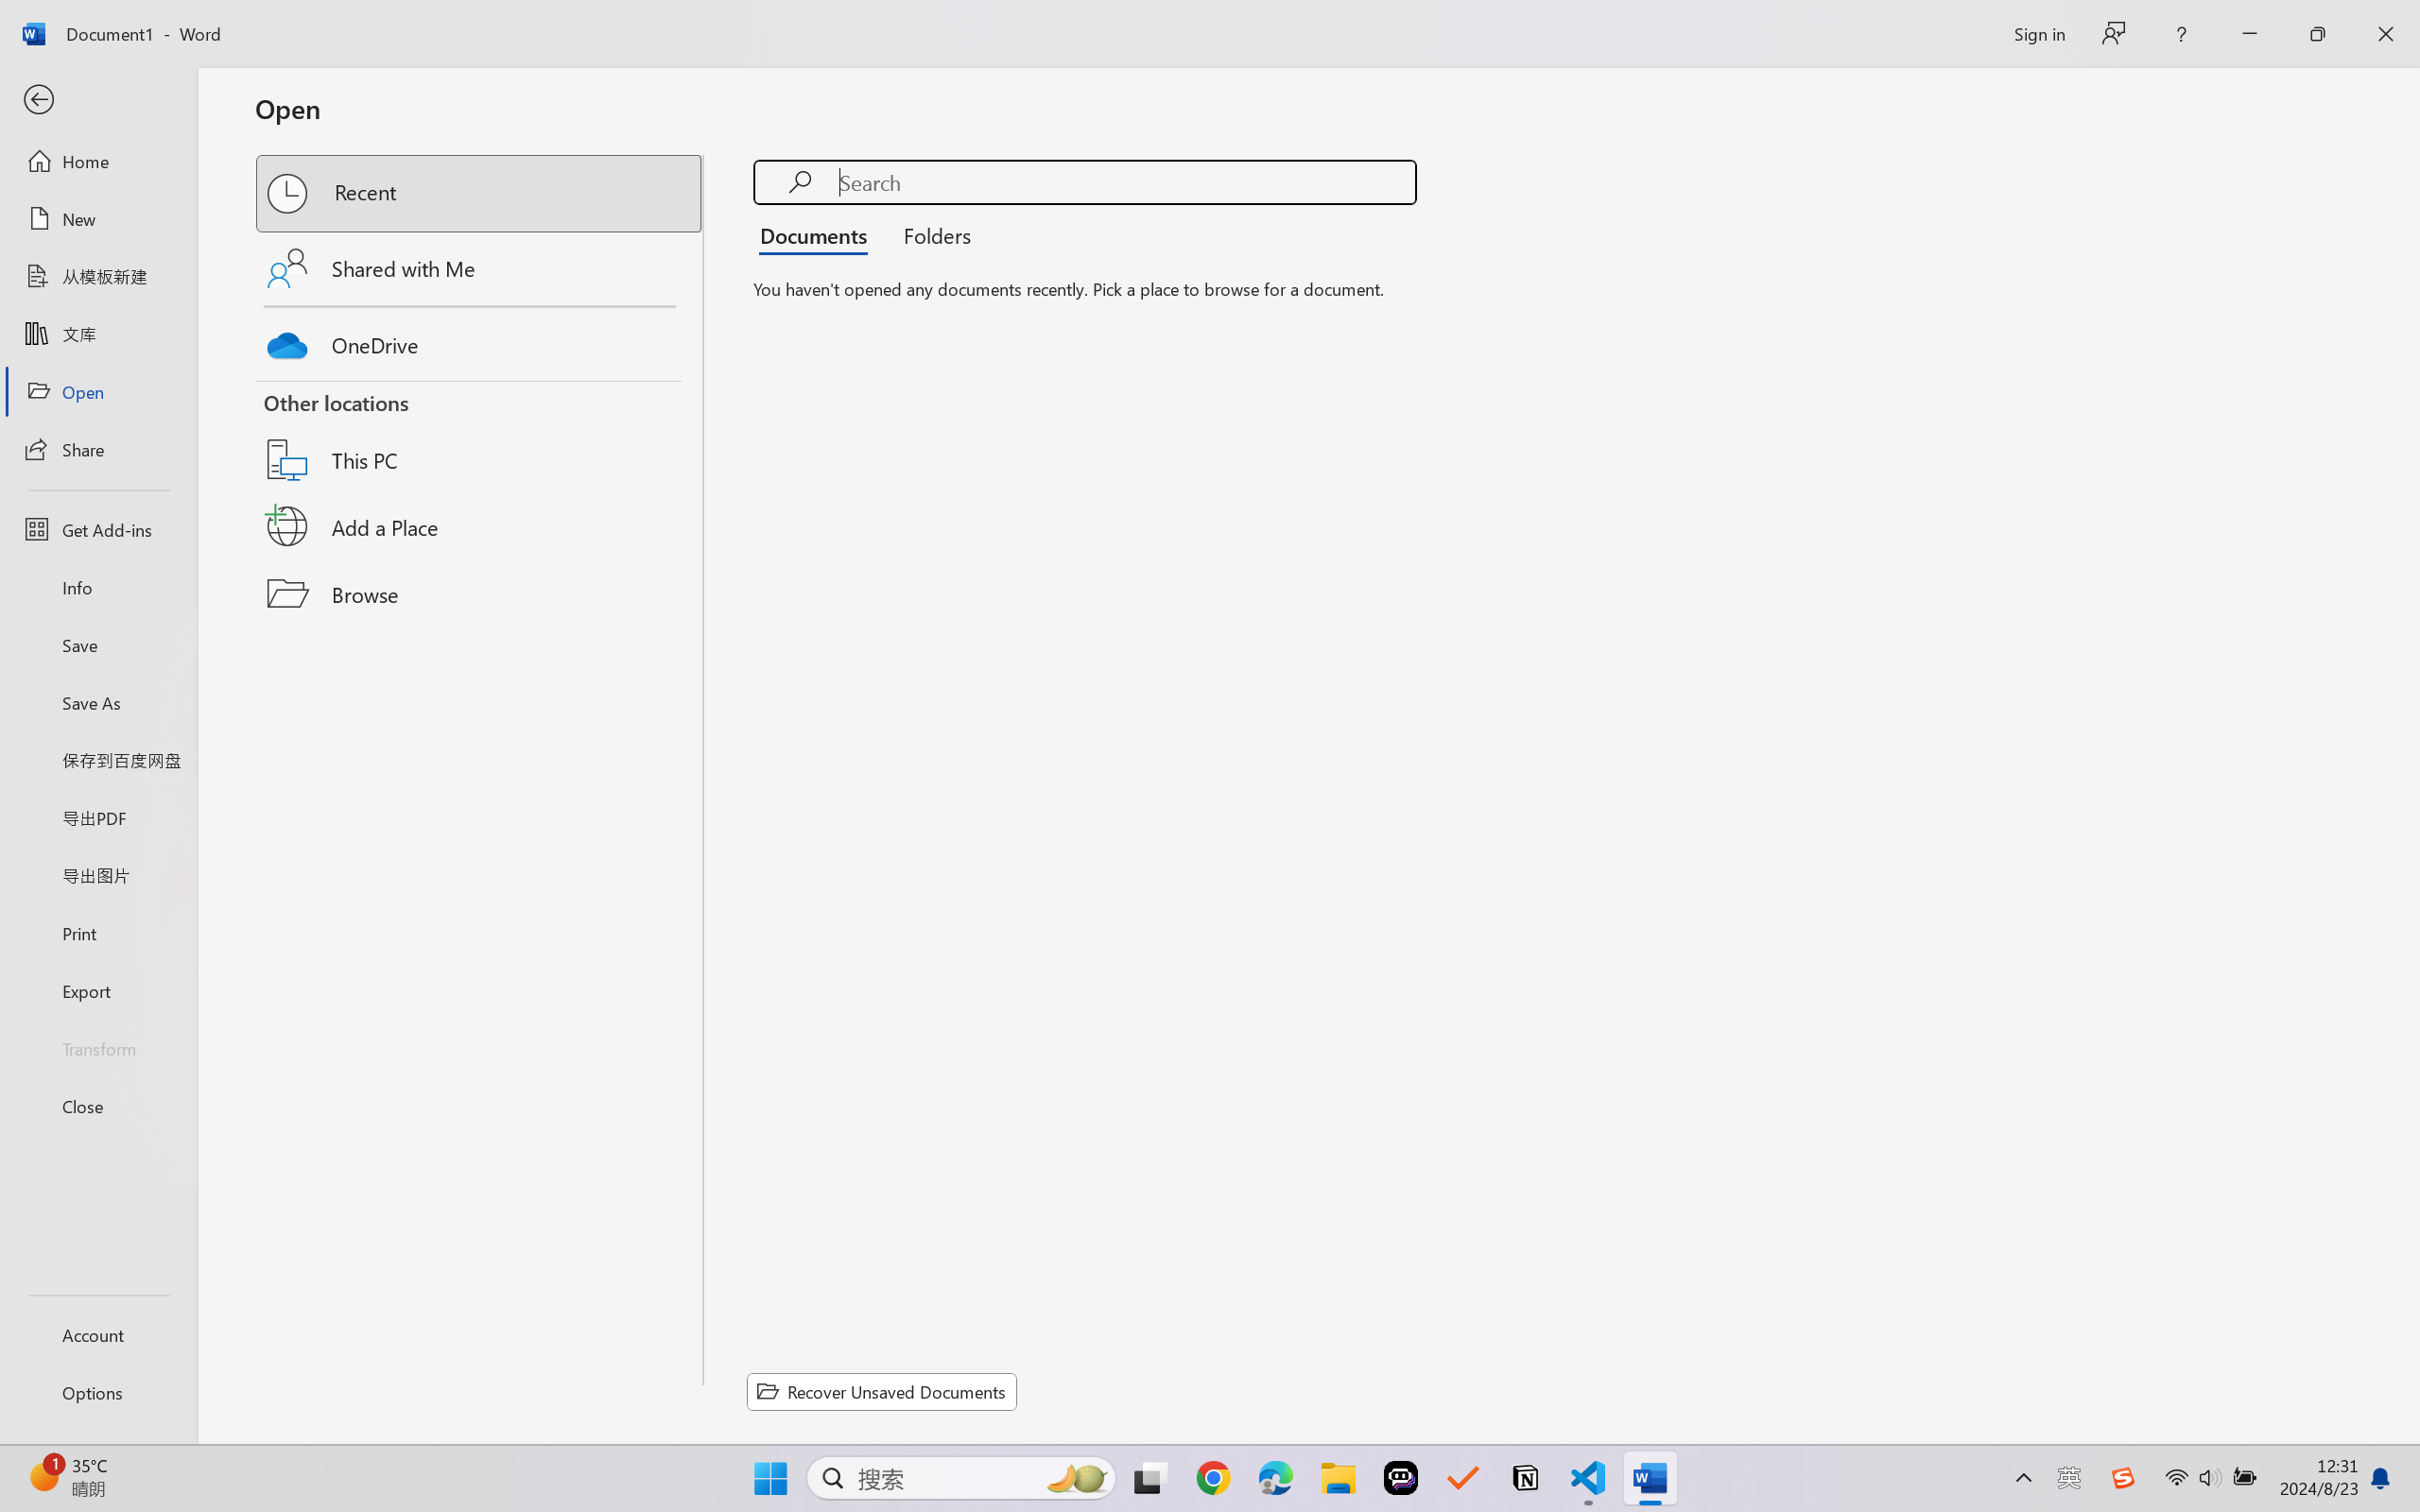  I want to click on Recover Unsaved Documents, so click(882, 1391).